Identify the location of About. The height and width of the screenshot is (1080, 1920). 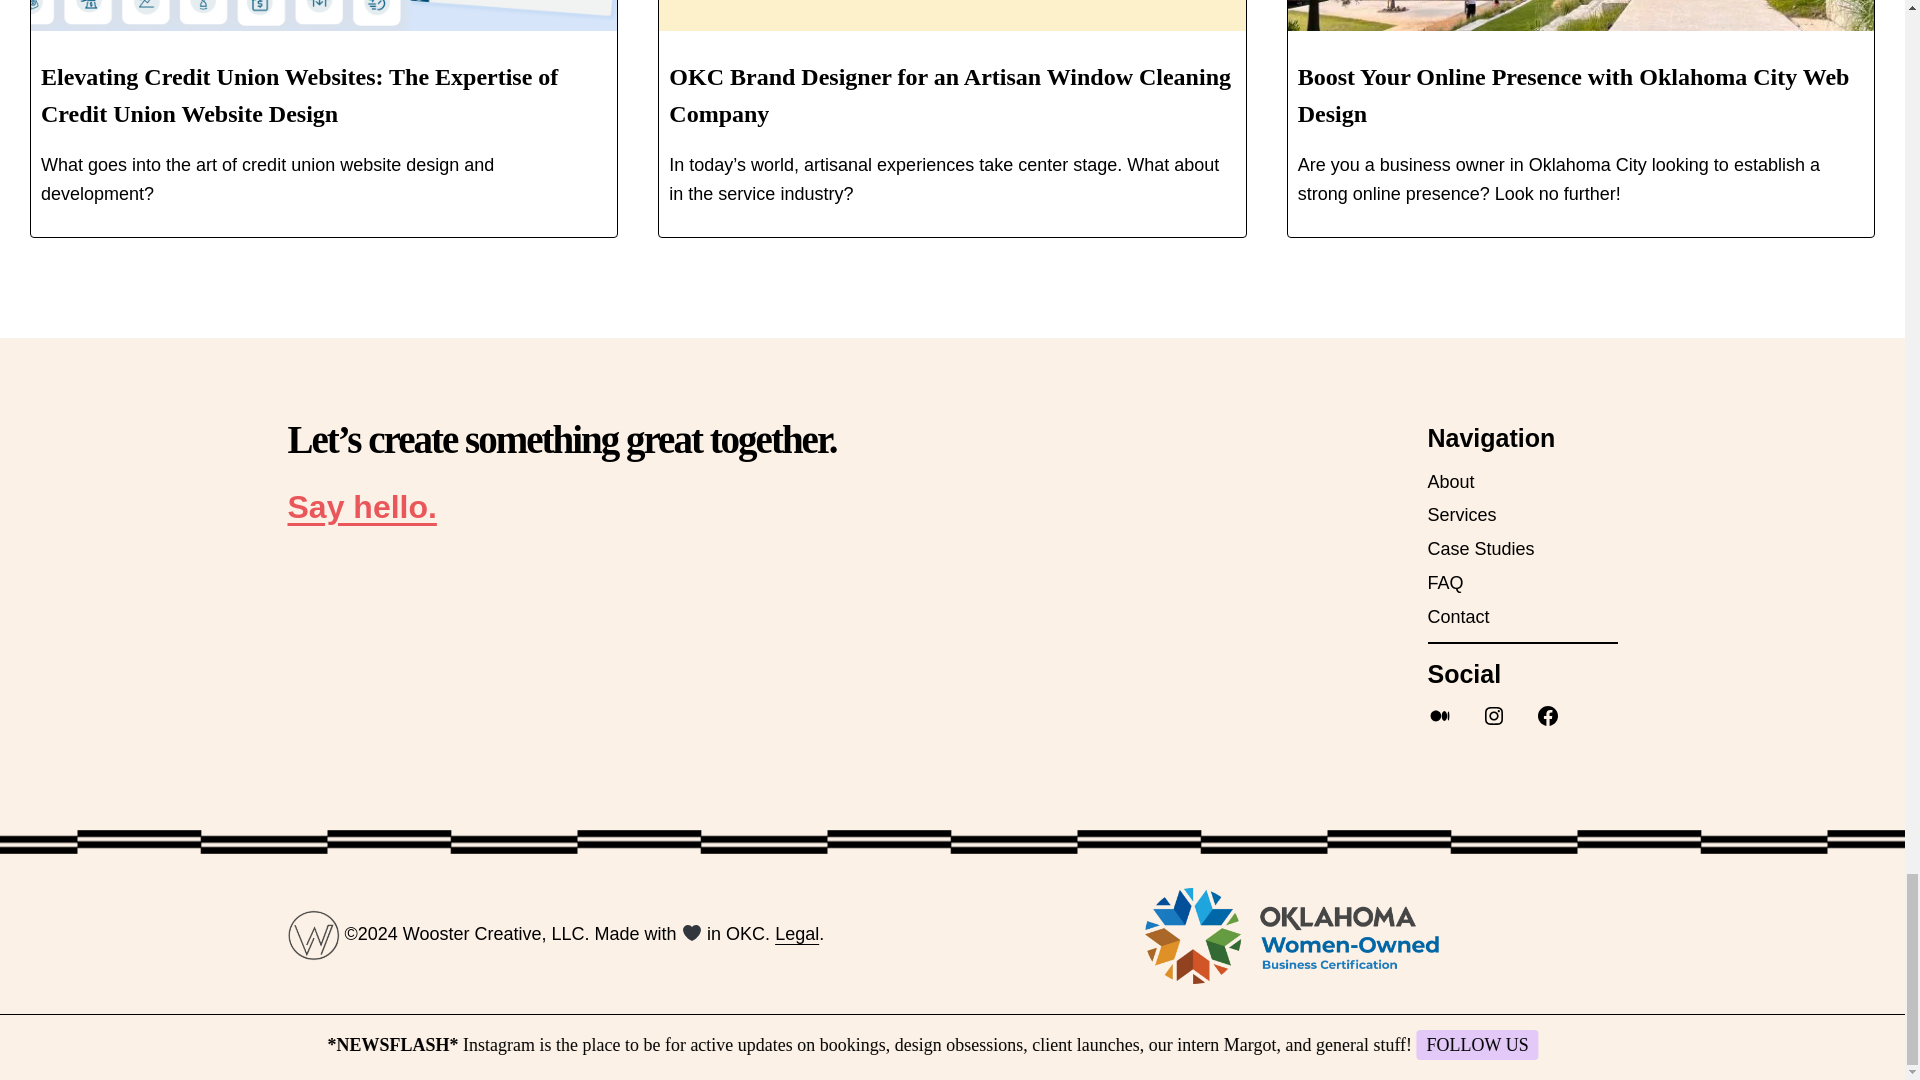
(1451, 482).